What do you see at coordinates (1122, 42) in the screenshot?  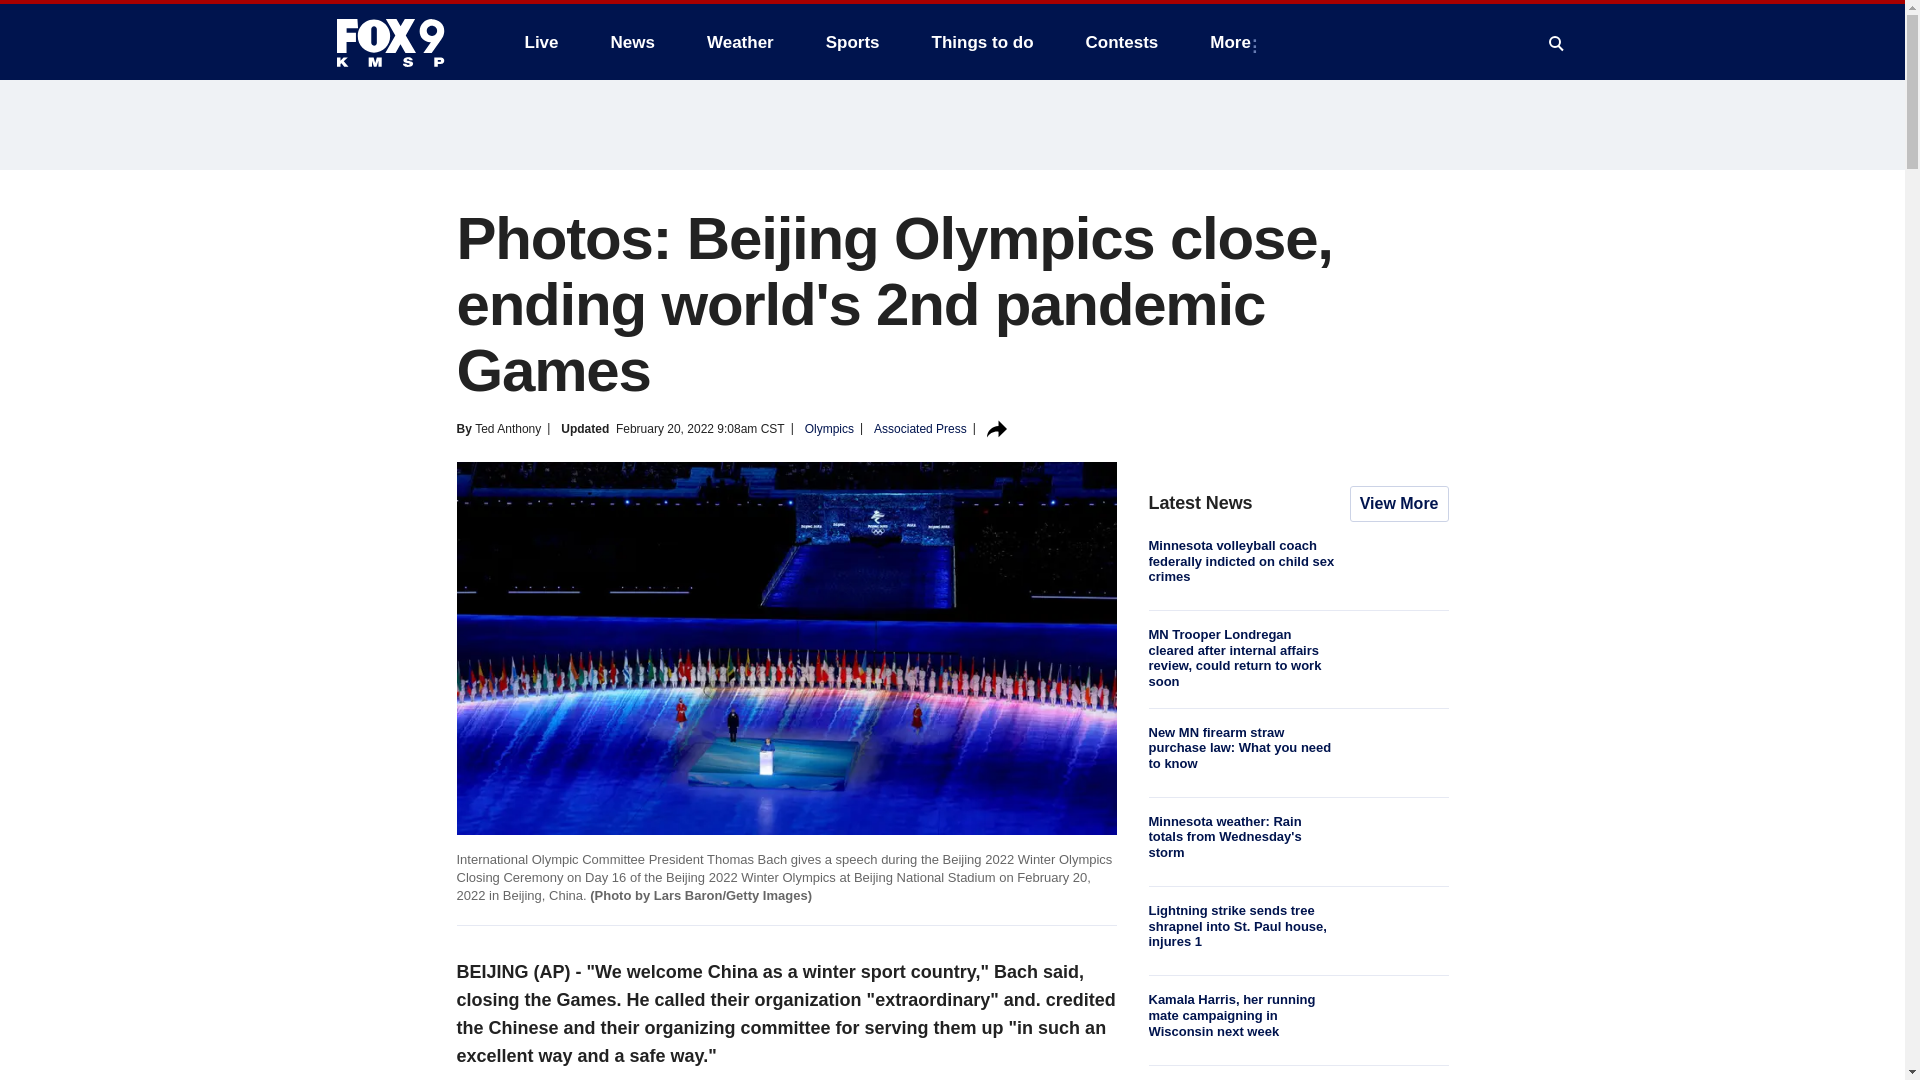 I see `Contests` at bounding box center [1122, 42].